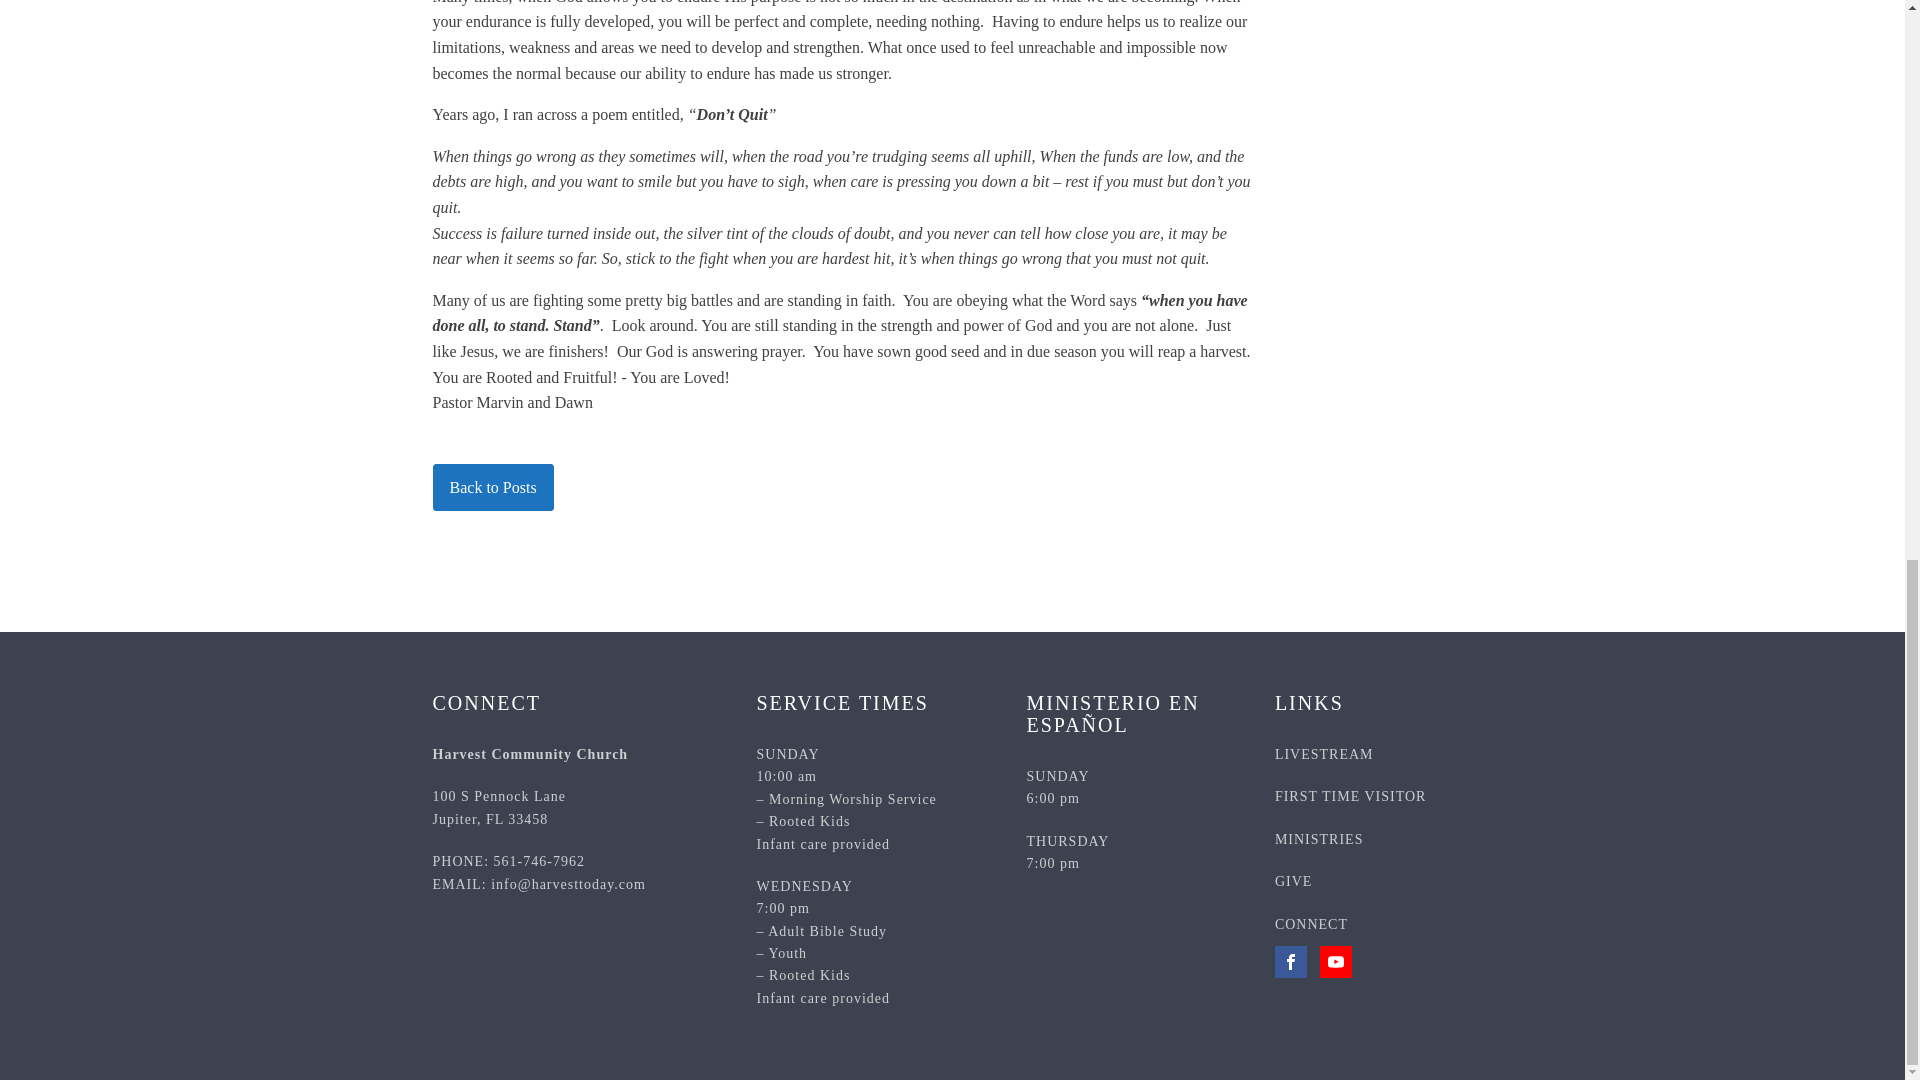  What do you see at coordinates (530, 755) in the screenshot?
I see `Harvest Community Church` at bounding box center [530, 755].